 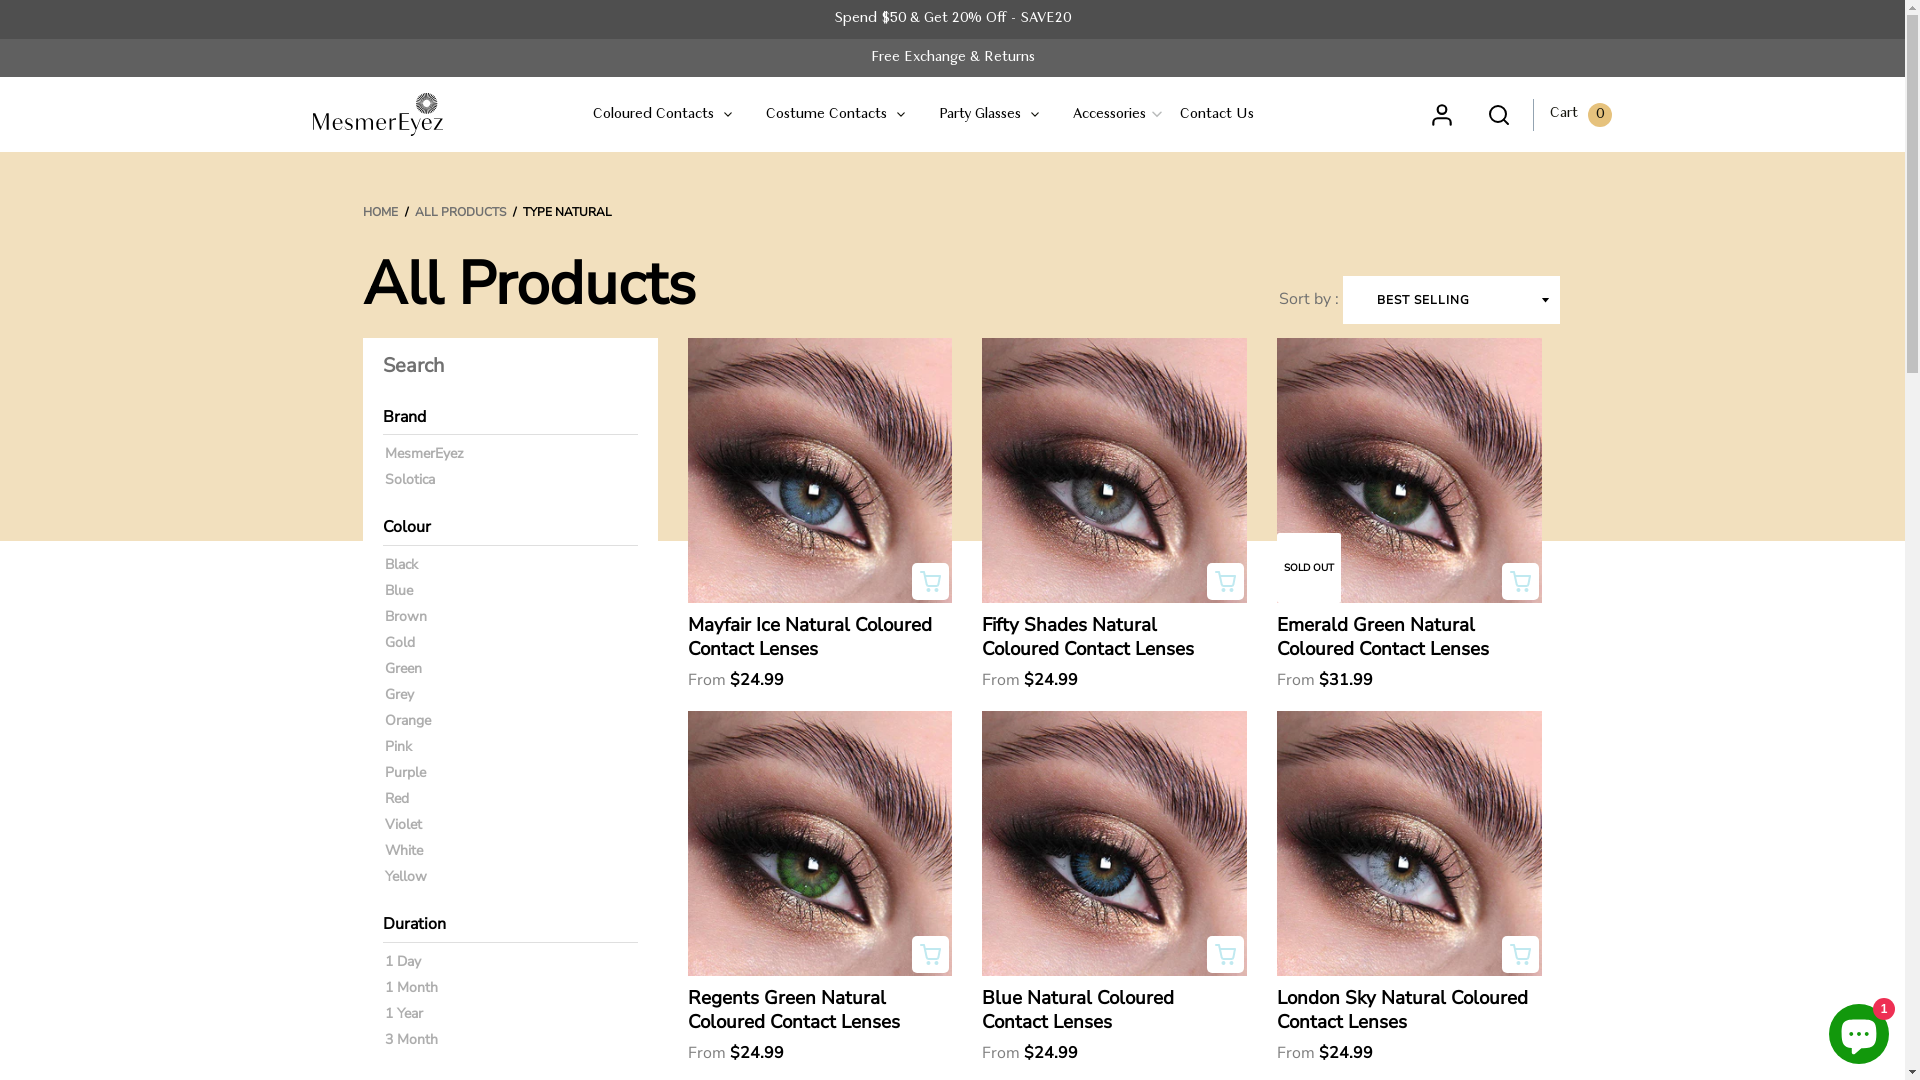 I want to click on Red, so click(x=396, y=798).